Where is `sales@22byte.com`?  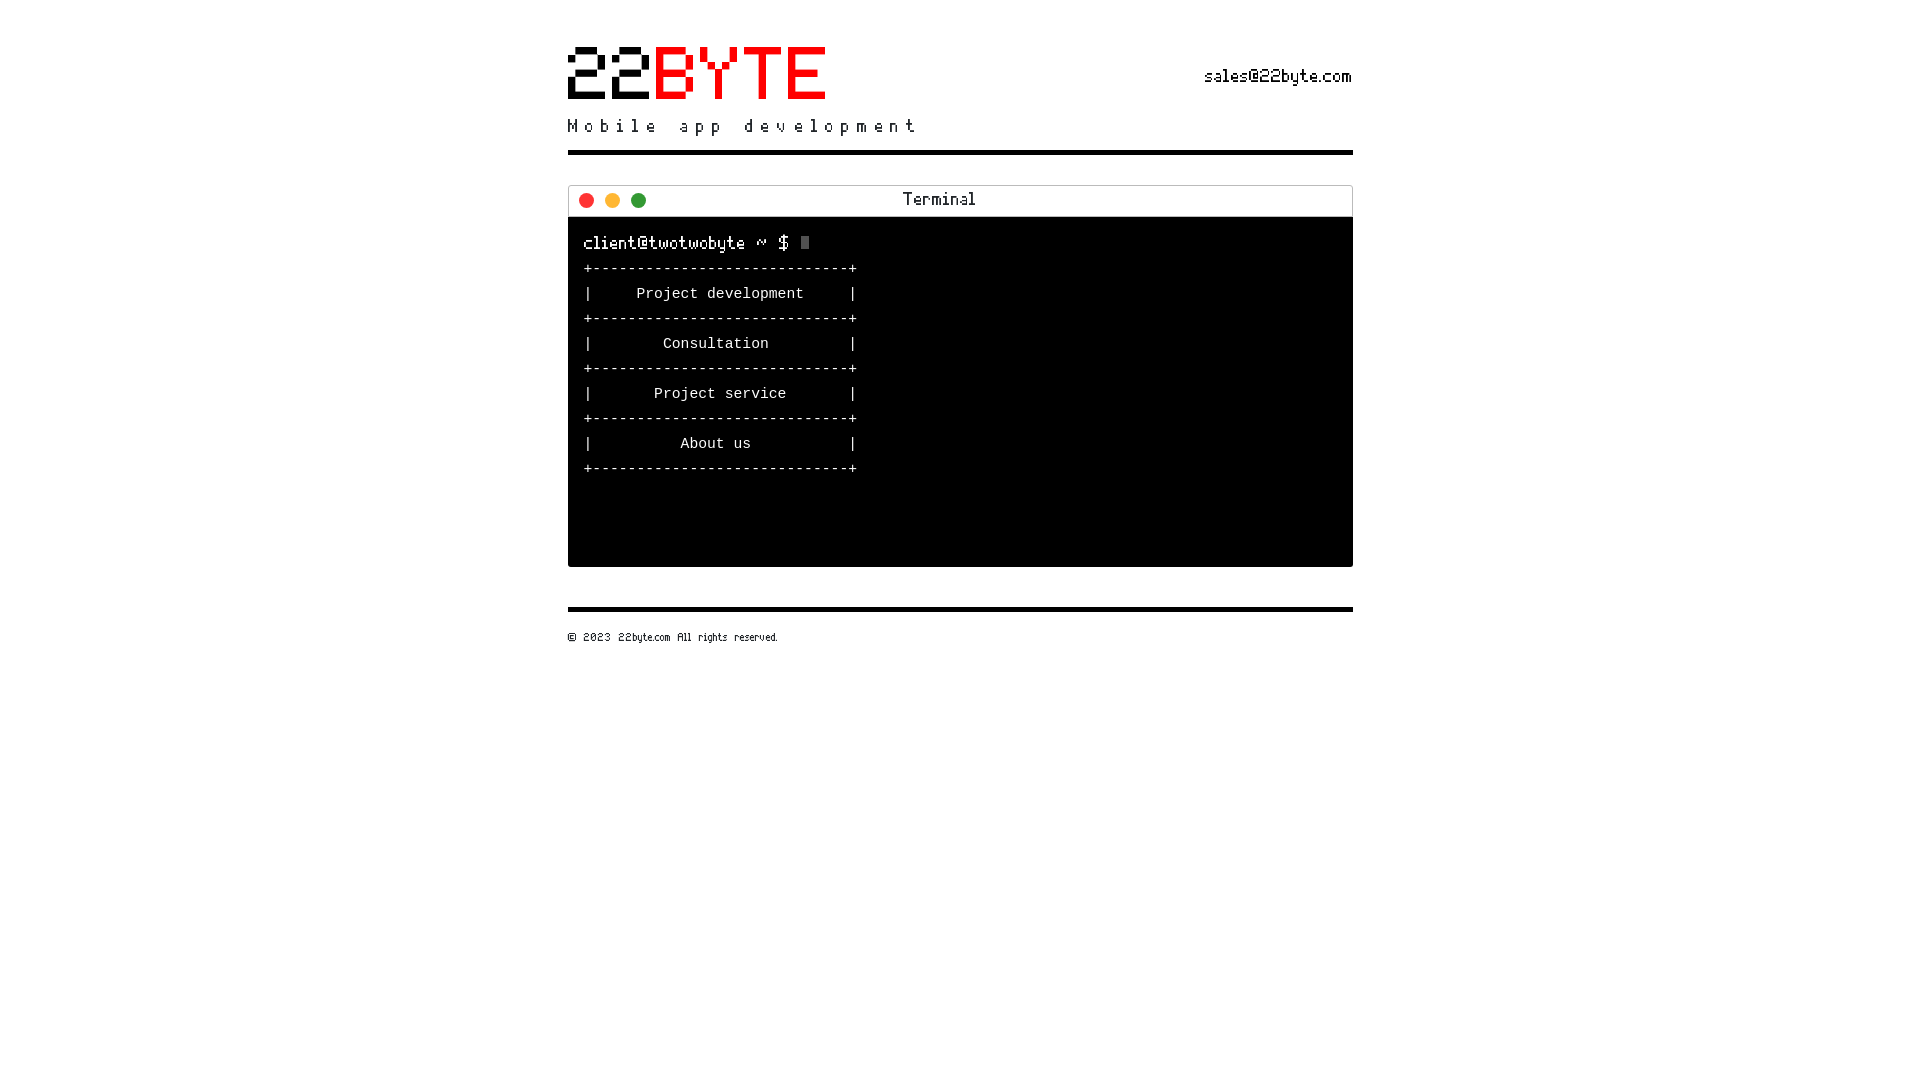
sales@22byte.com is located at coordinates (1278, 74).